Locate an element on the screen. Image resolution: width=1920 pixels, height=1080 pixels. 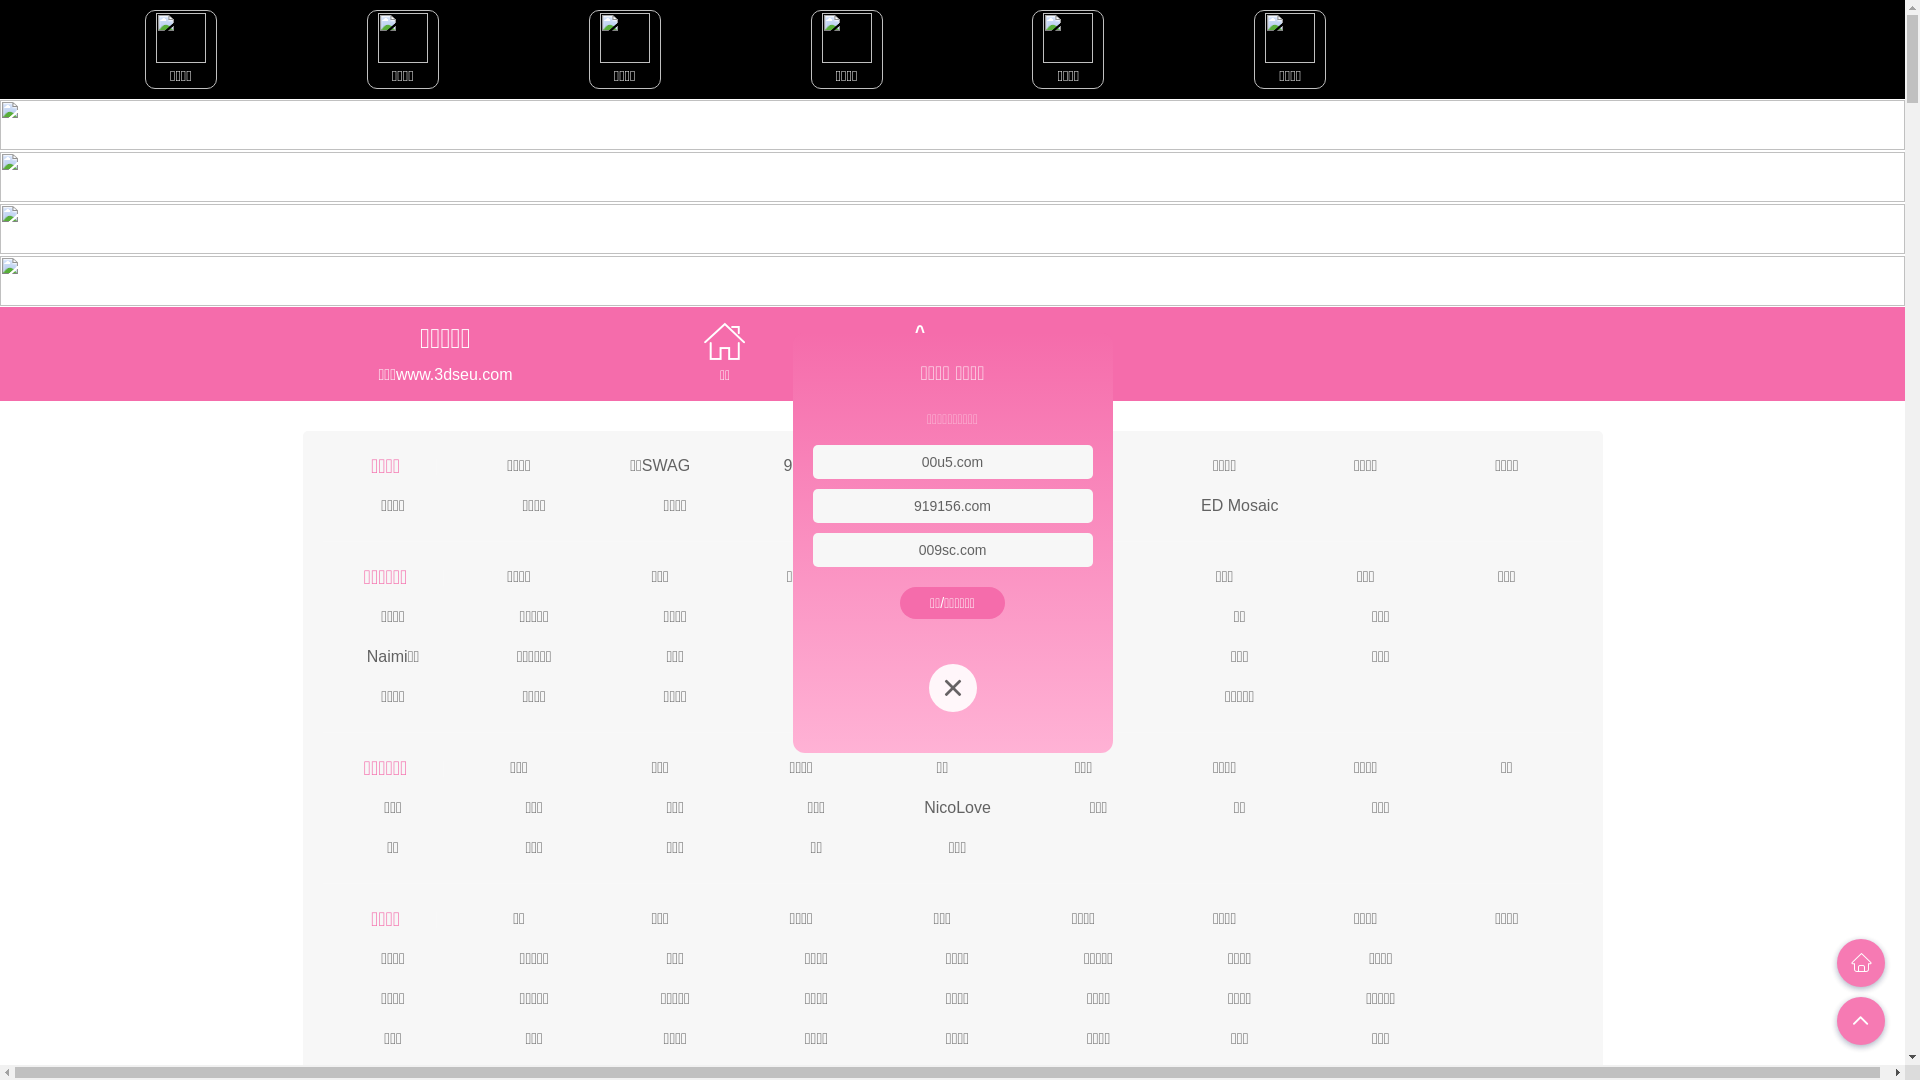
JVID is located at coordinates (1084, 464).